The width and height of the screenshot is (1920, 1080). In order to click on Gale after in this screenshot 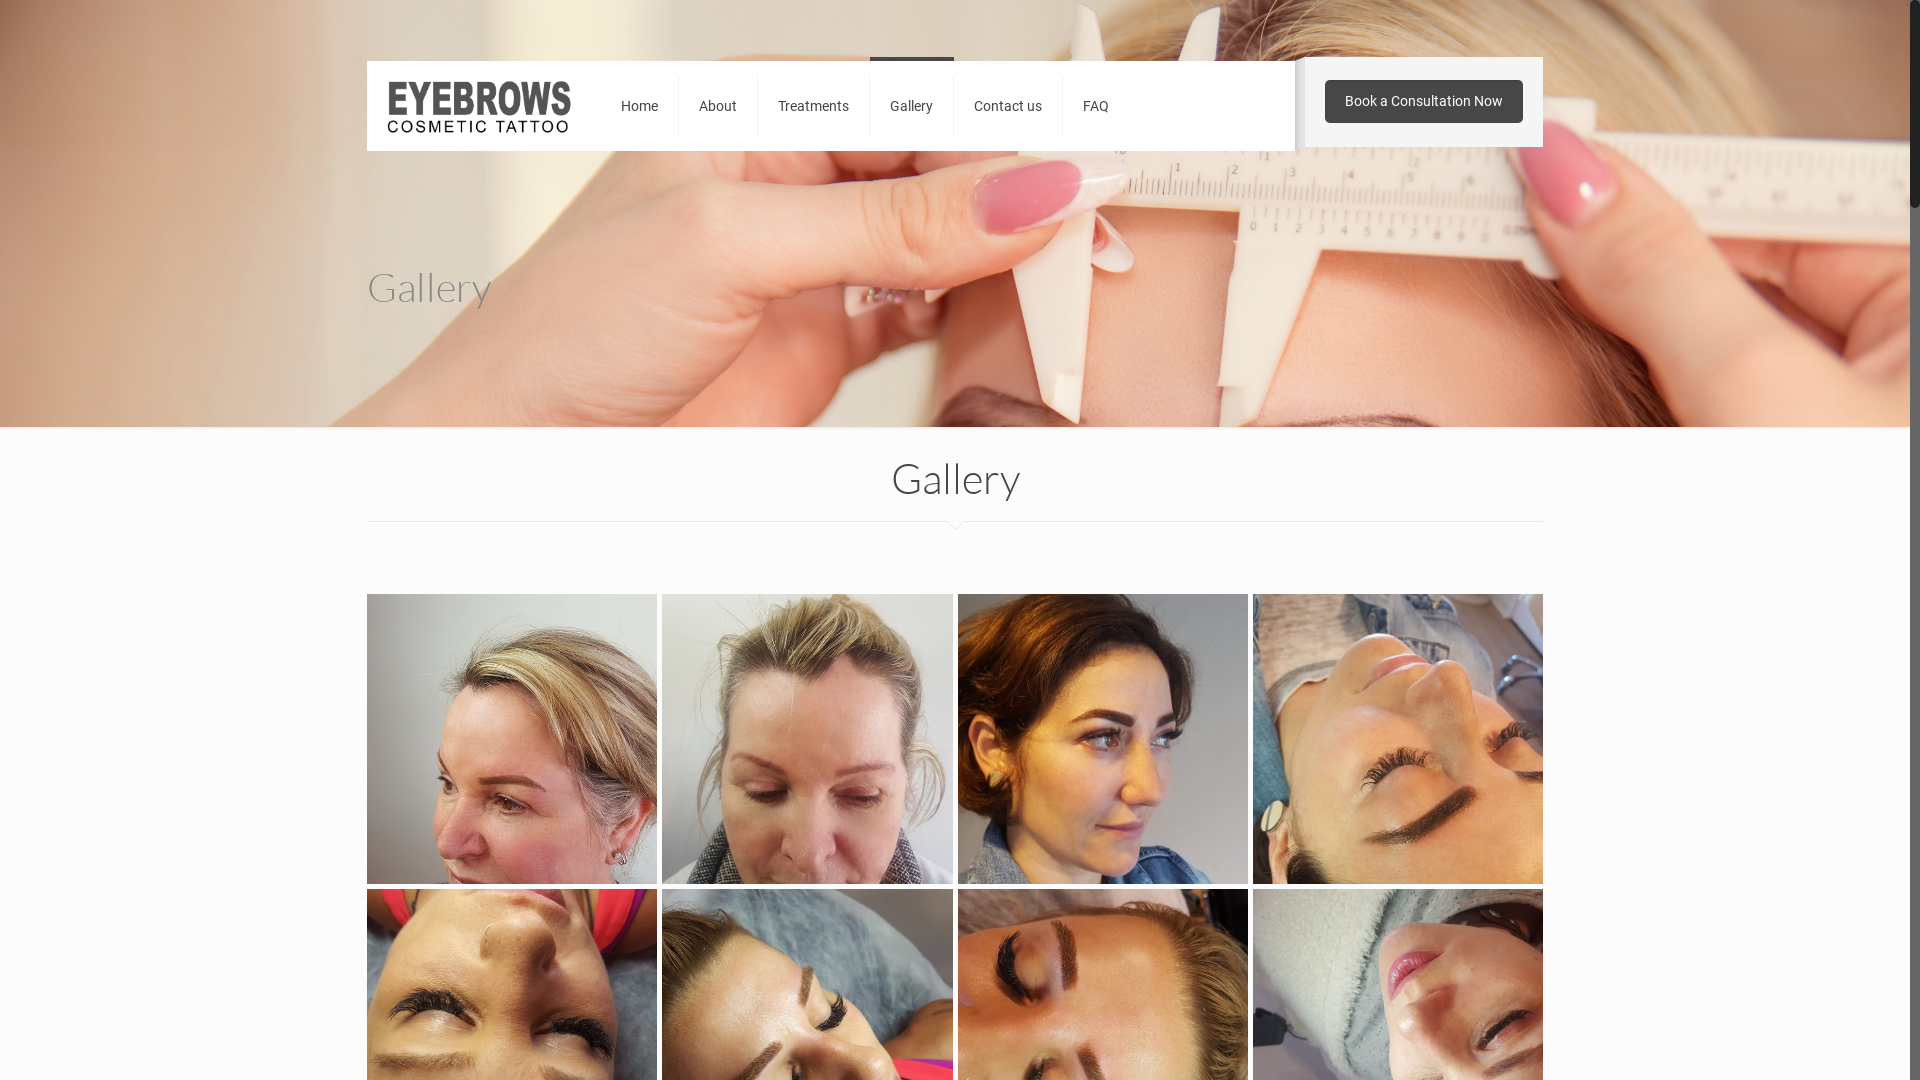, I will do `click(512, 739)`.